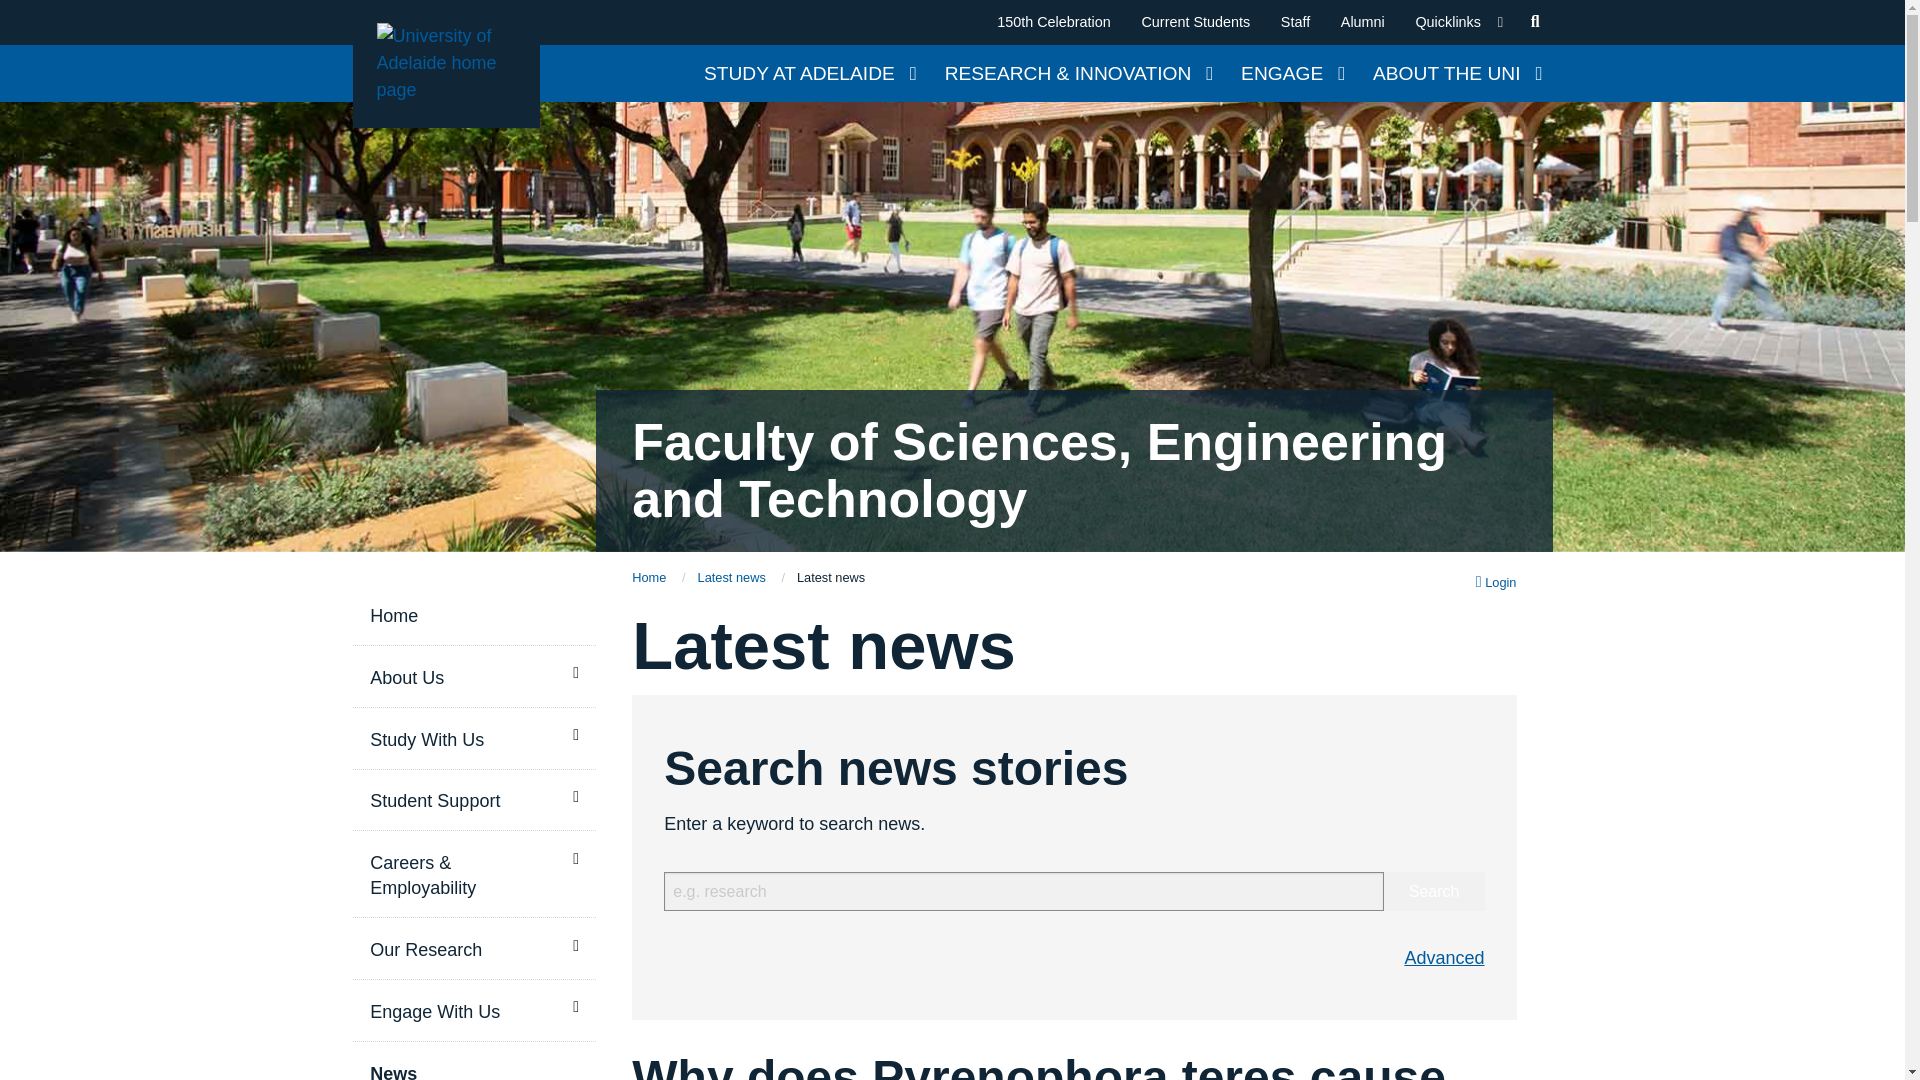  I want to click on Alumni, so click(1362, 22).